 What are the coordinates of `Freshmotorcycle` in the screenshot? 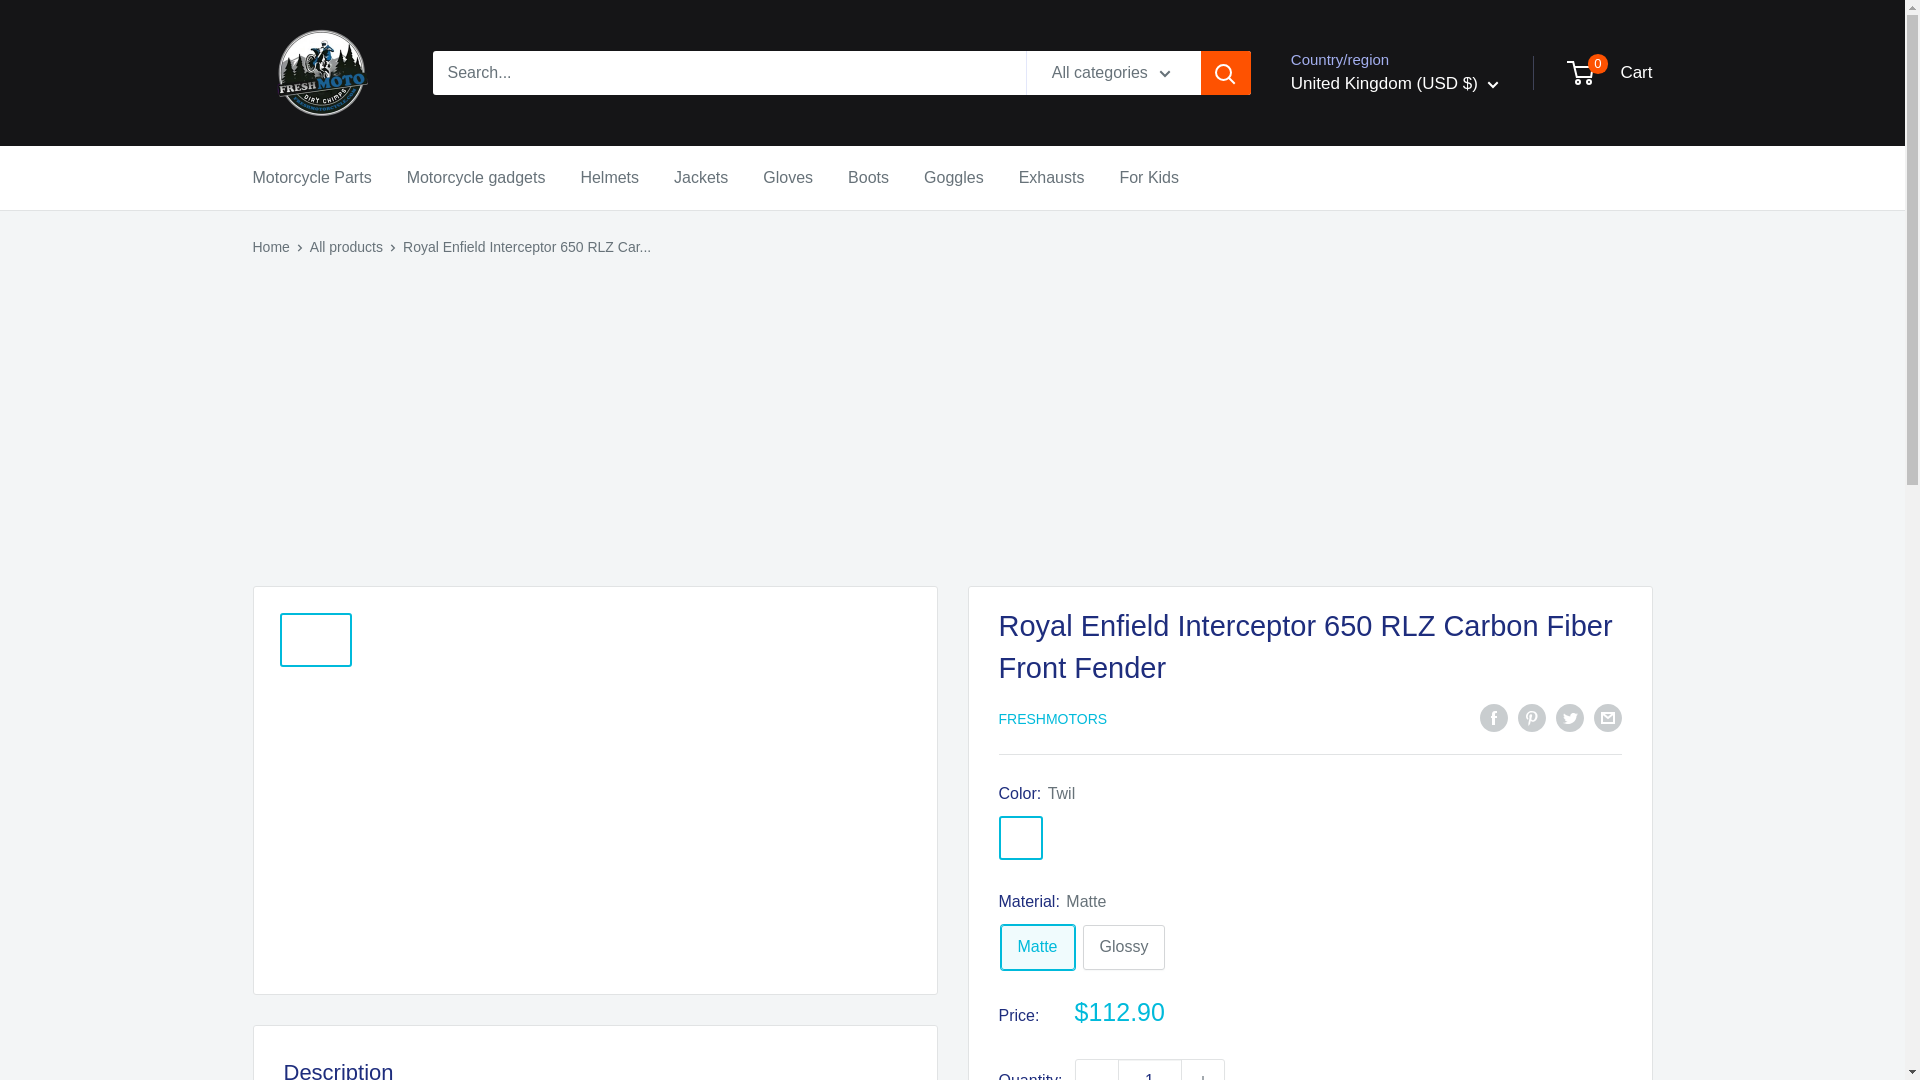 It's located at (321, 73).